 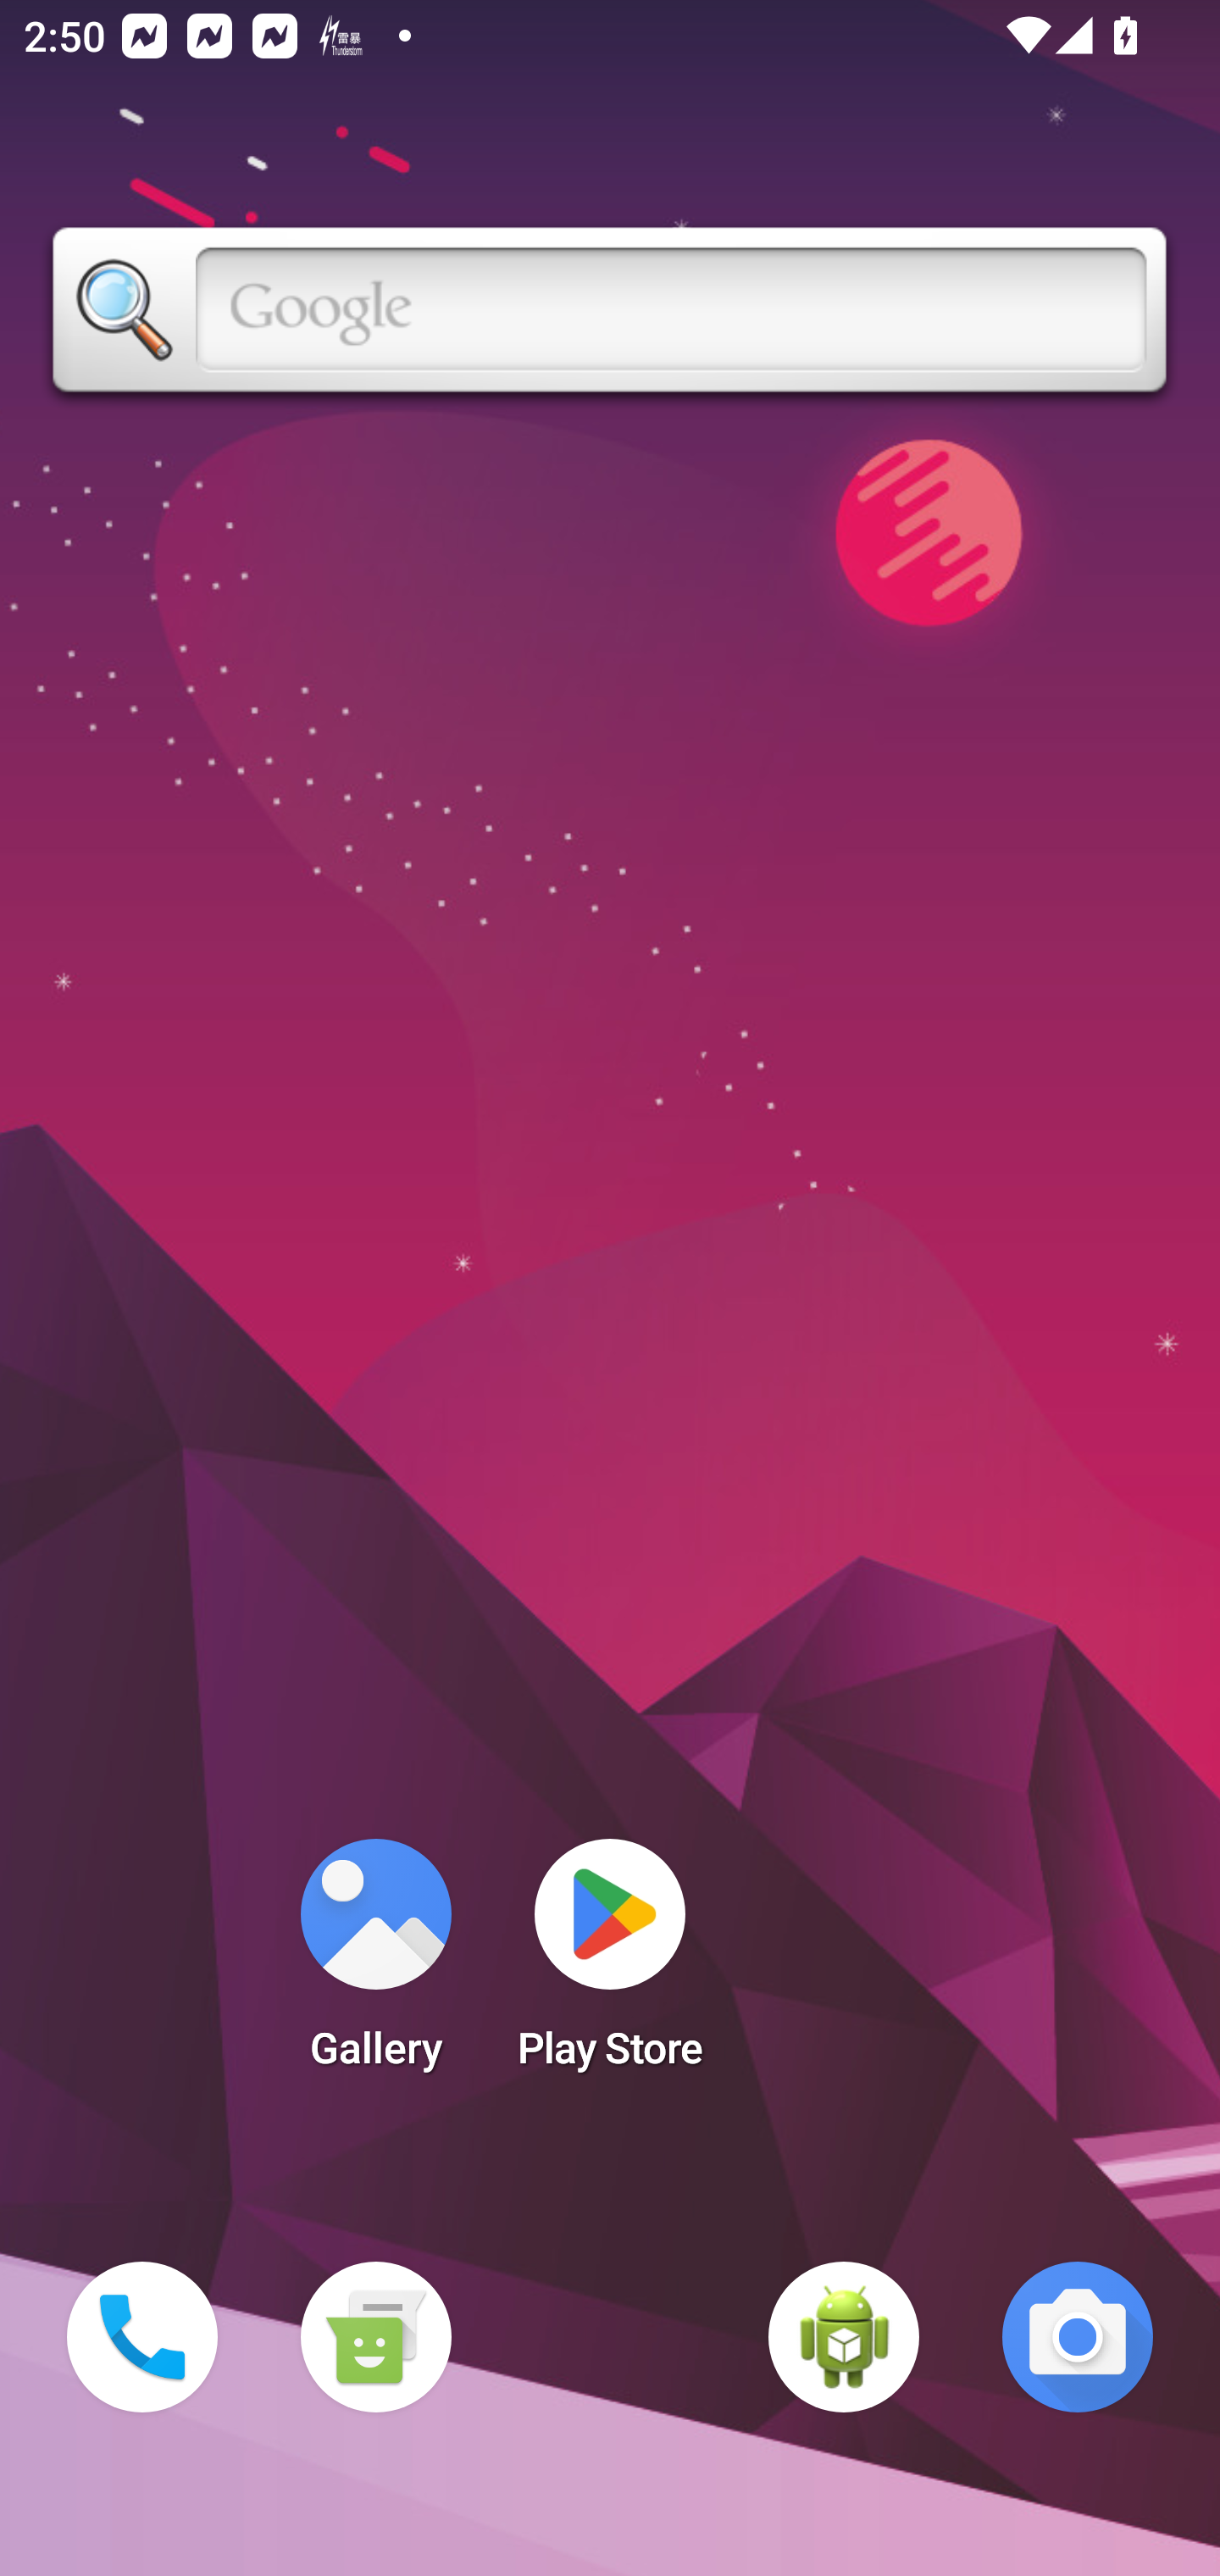 I want to click on WebView Browser Tester, so click(x=844, y=2337).